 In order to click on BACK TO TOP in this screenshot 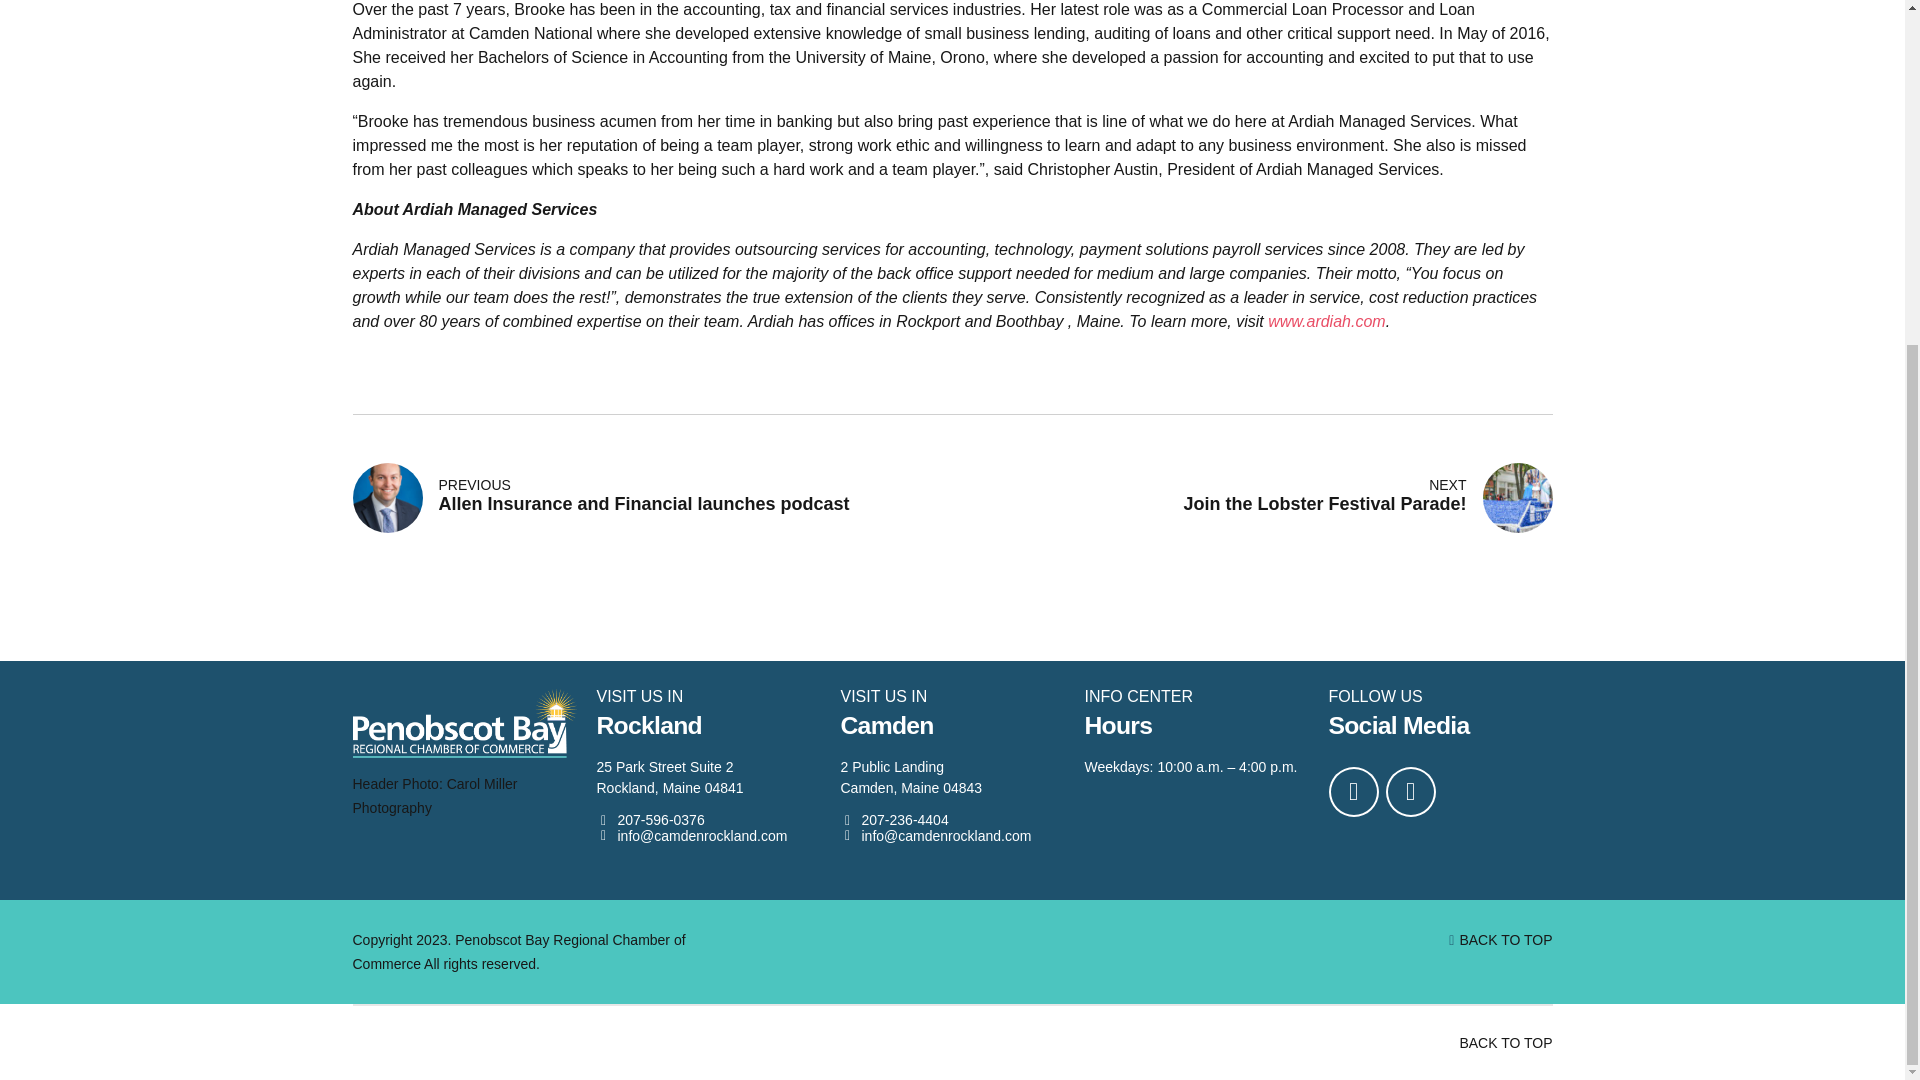, I will do `click(650, 820)`.